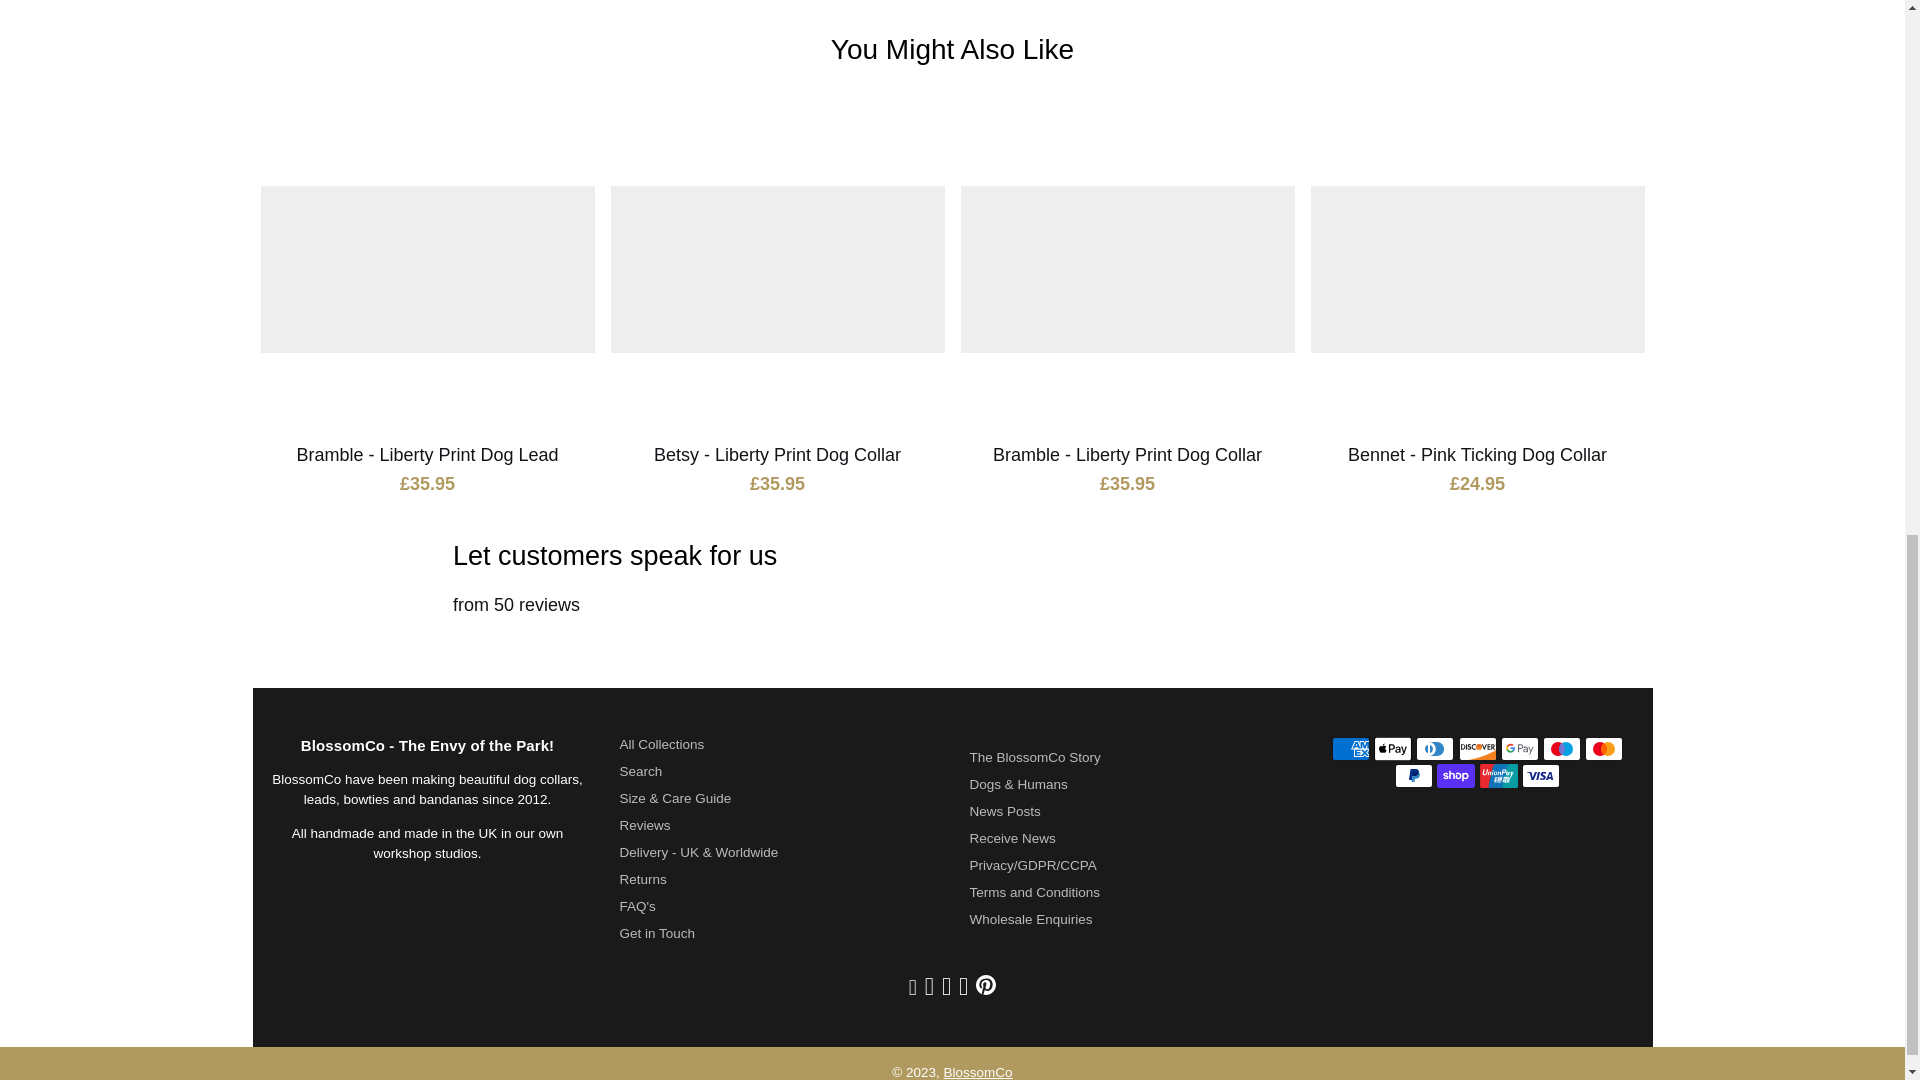 Image resolution: width=1920 pixels, height=1080 pixels. What do you see at coordinates (1414, 776) in the screenshot?
I see `PayPal` at bounding box center [1414, 776].